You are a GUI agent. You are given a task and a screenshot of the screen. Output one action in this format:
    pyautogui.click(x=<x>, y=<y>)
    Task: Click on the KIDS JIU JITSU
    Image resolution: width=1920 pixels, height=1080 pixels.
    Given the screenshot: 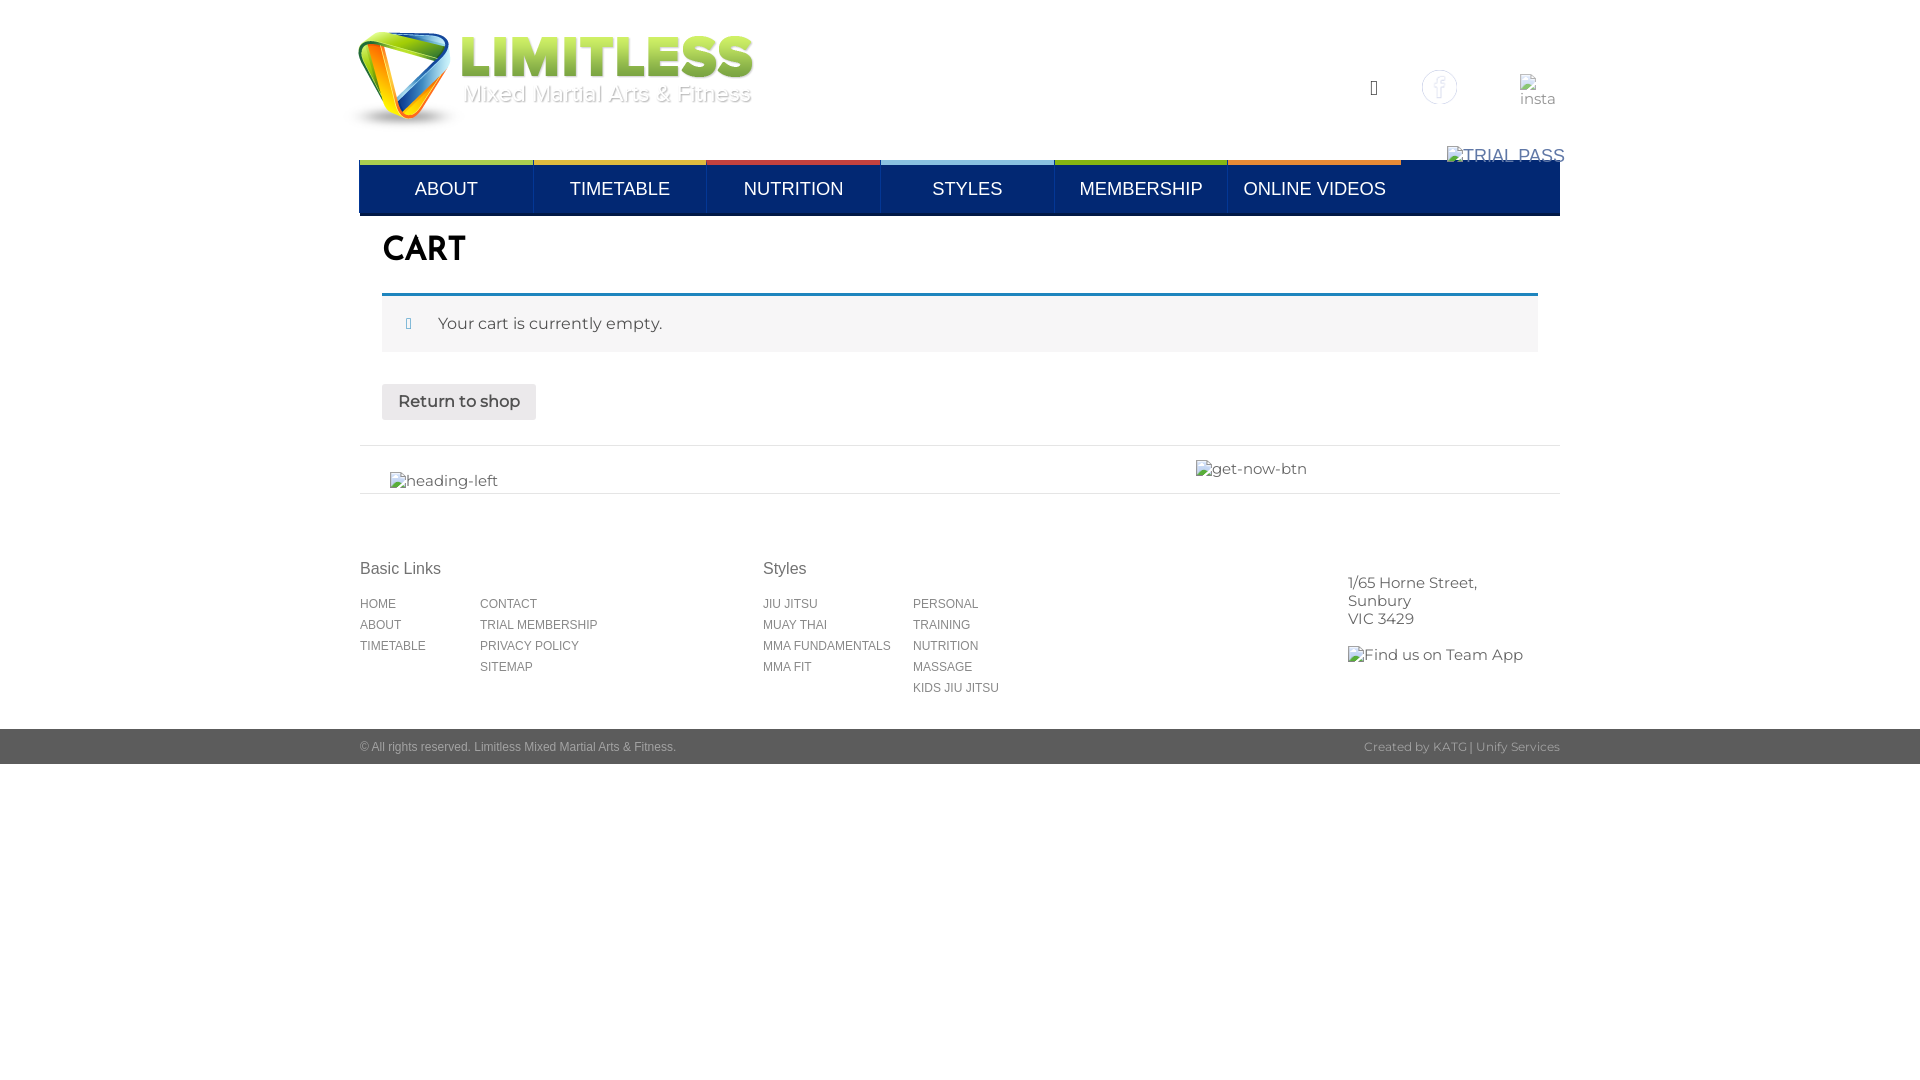 What is the action you would take?
    pyautogui.click(x=956, y=688)
    